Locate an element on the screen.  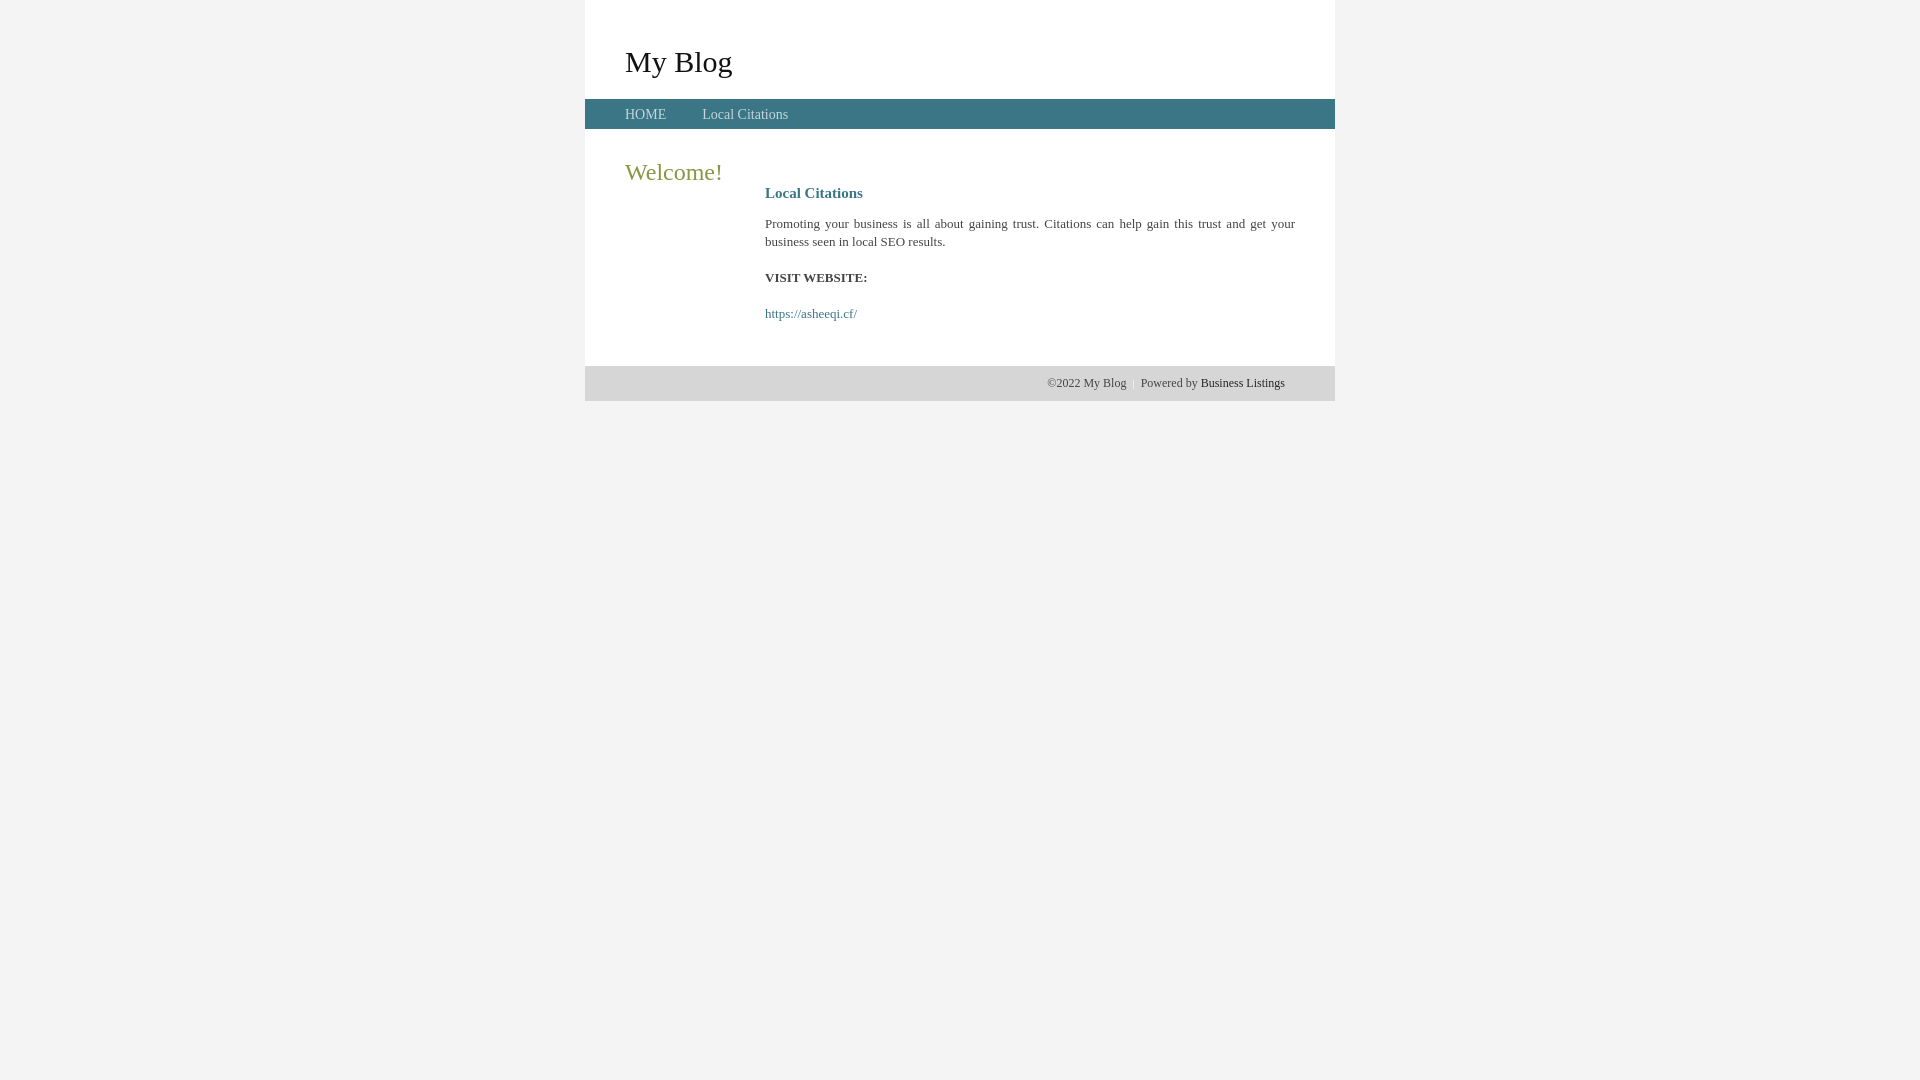
Business Listings is located at coordinates (1243, 383).